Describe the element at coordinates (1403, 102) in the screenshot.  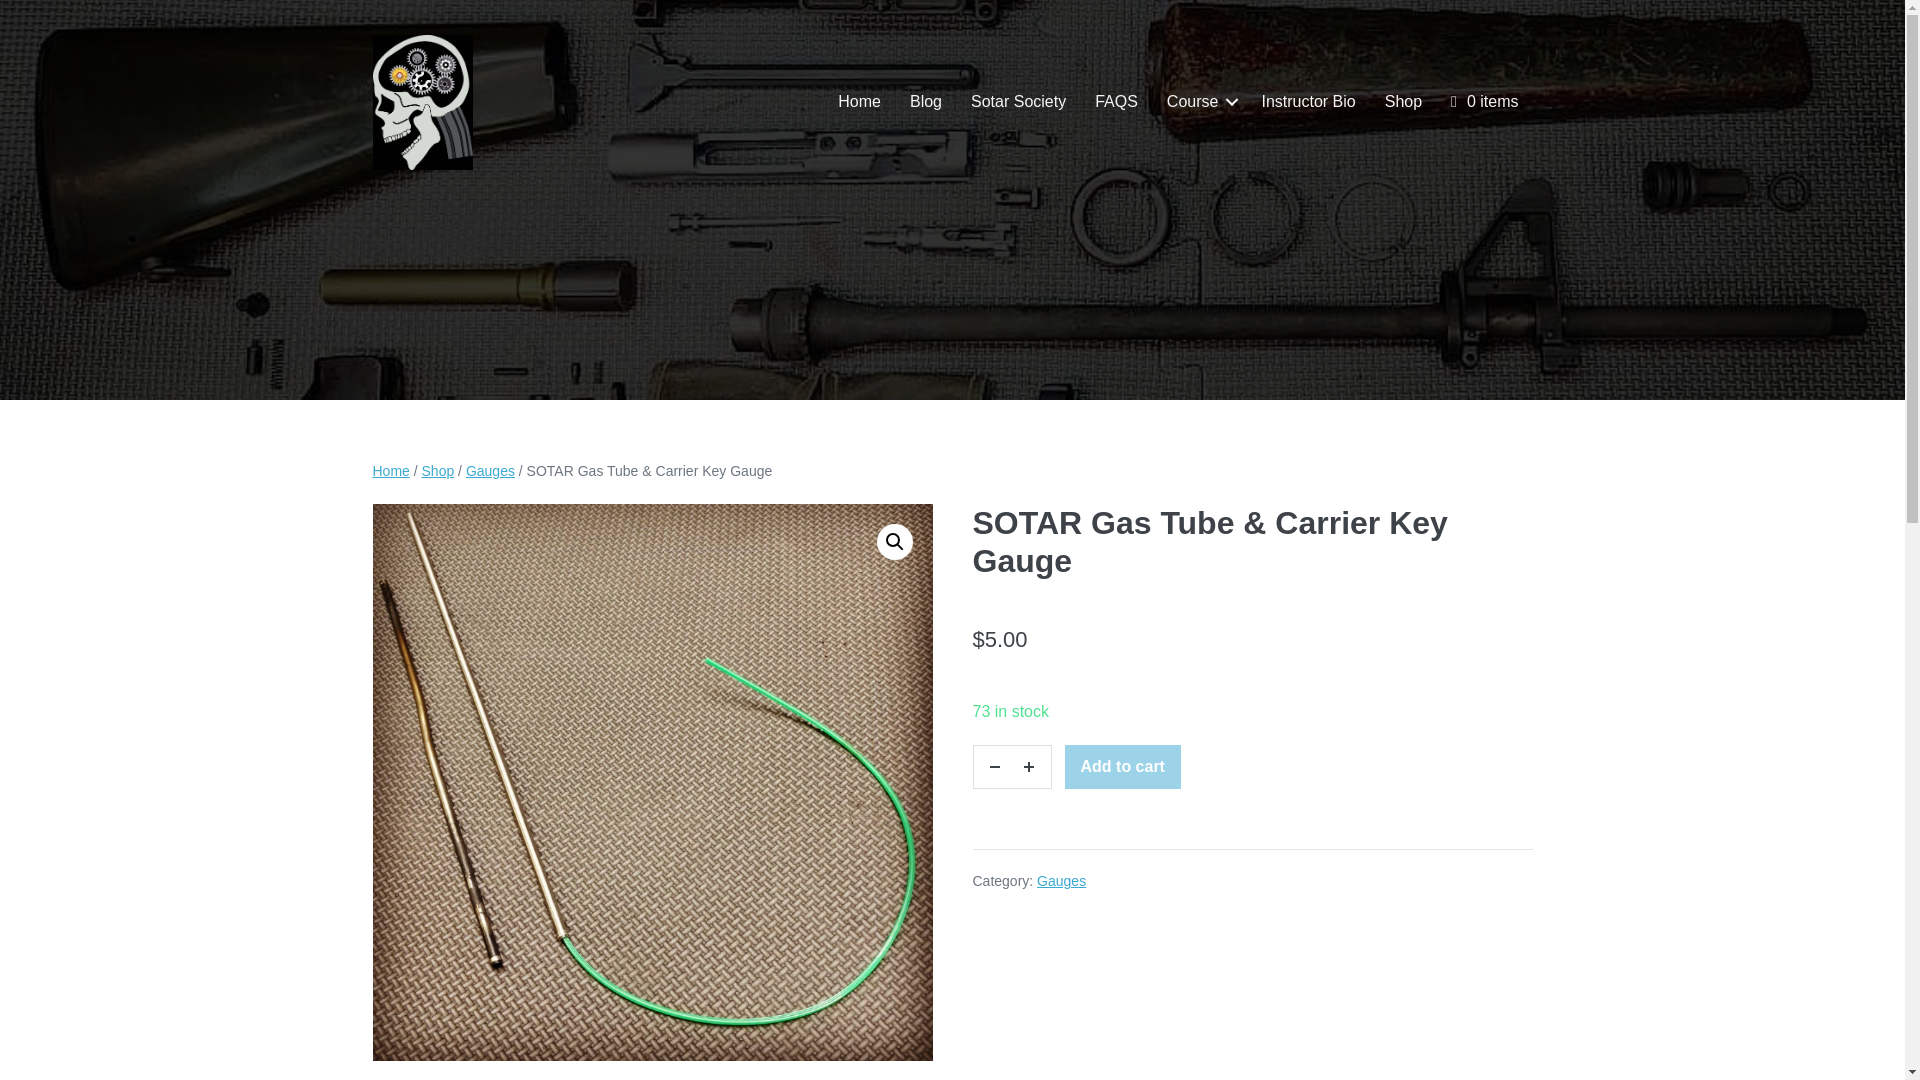
I see `Shop` at that location.